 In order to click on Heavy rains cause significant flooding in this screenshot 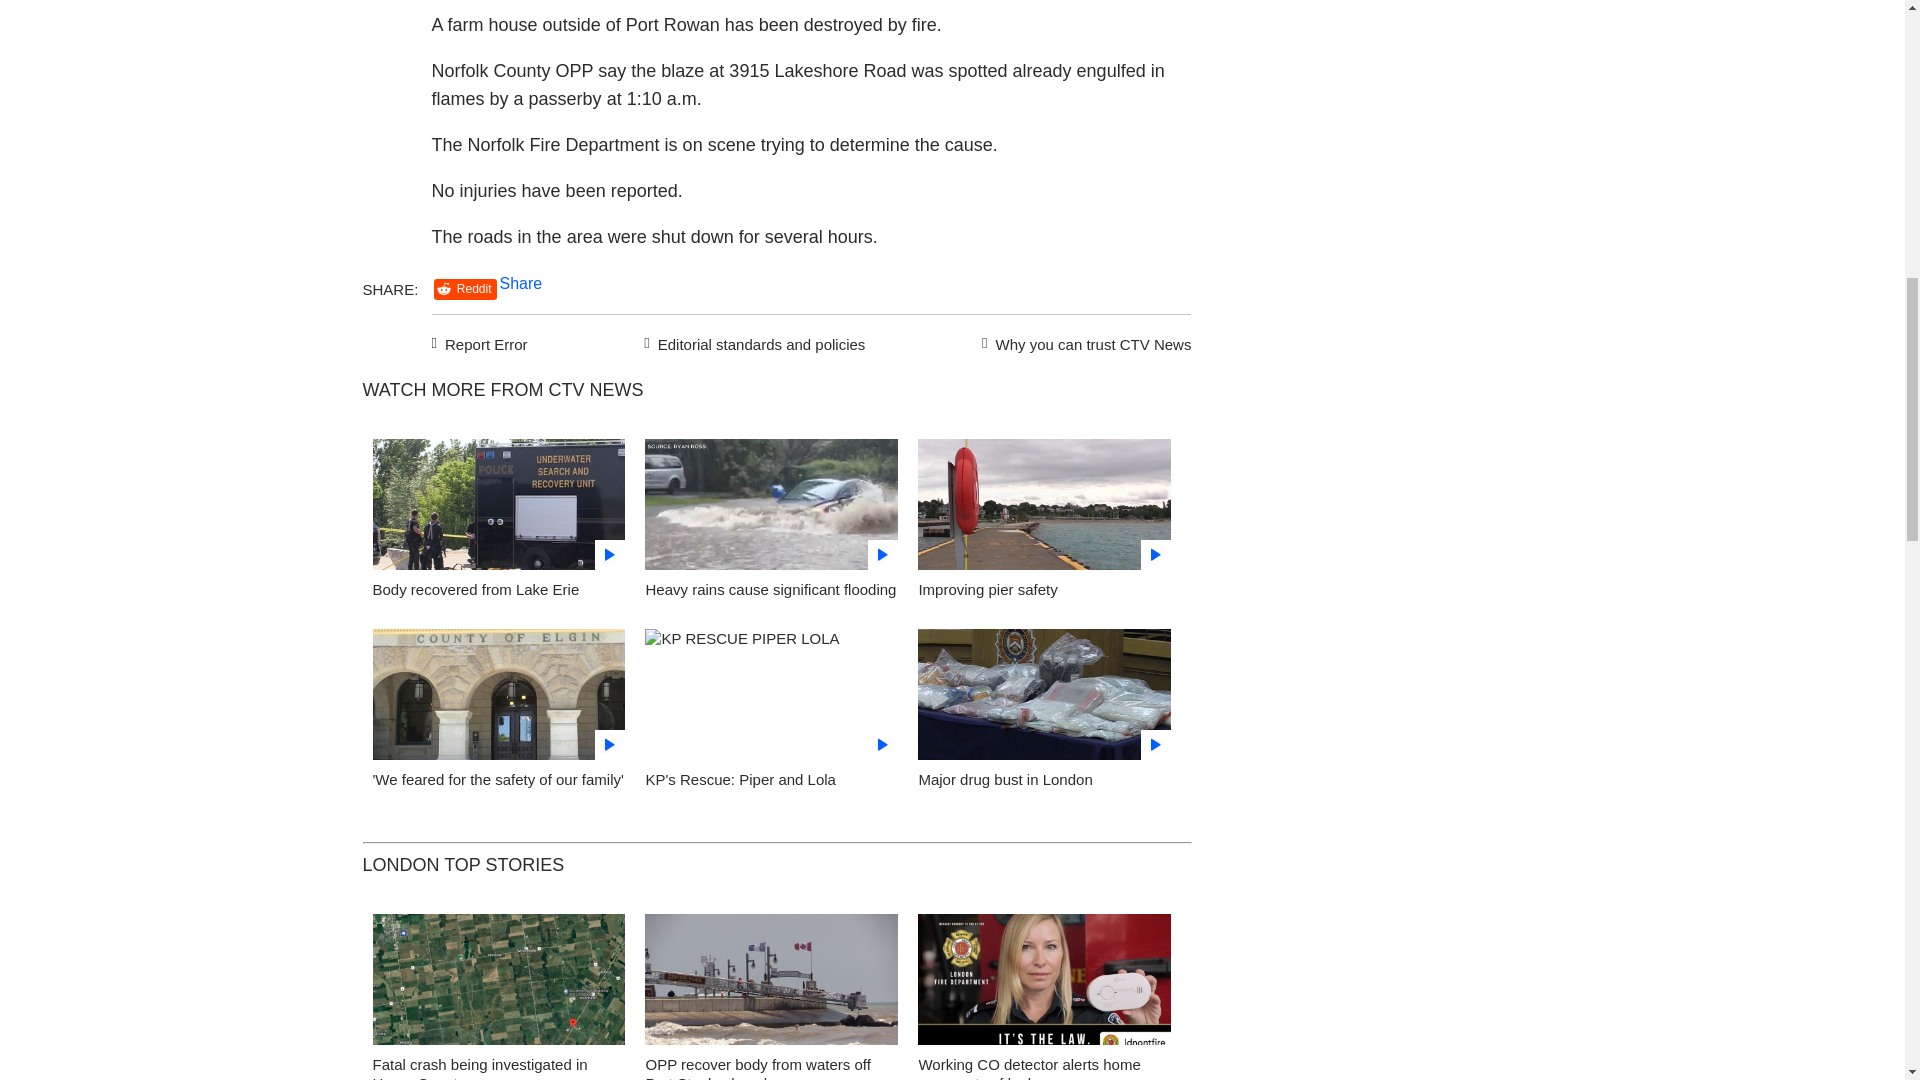, I will do `click(772, 510)`.